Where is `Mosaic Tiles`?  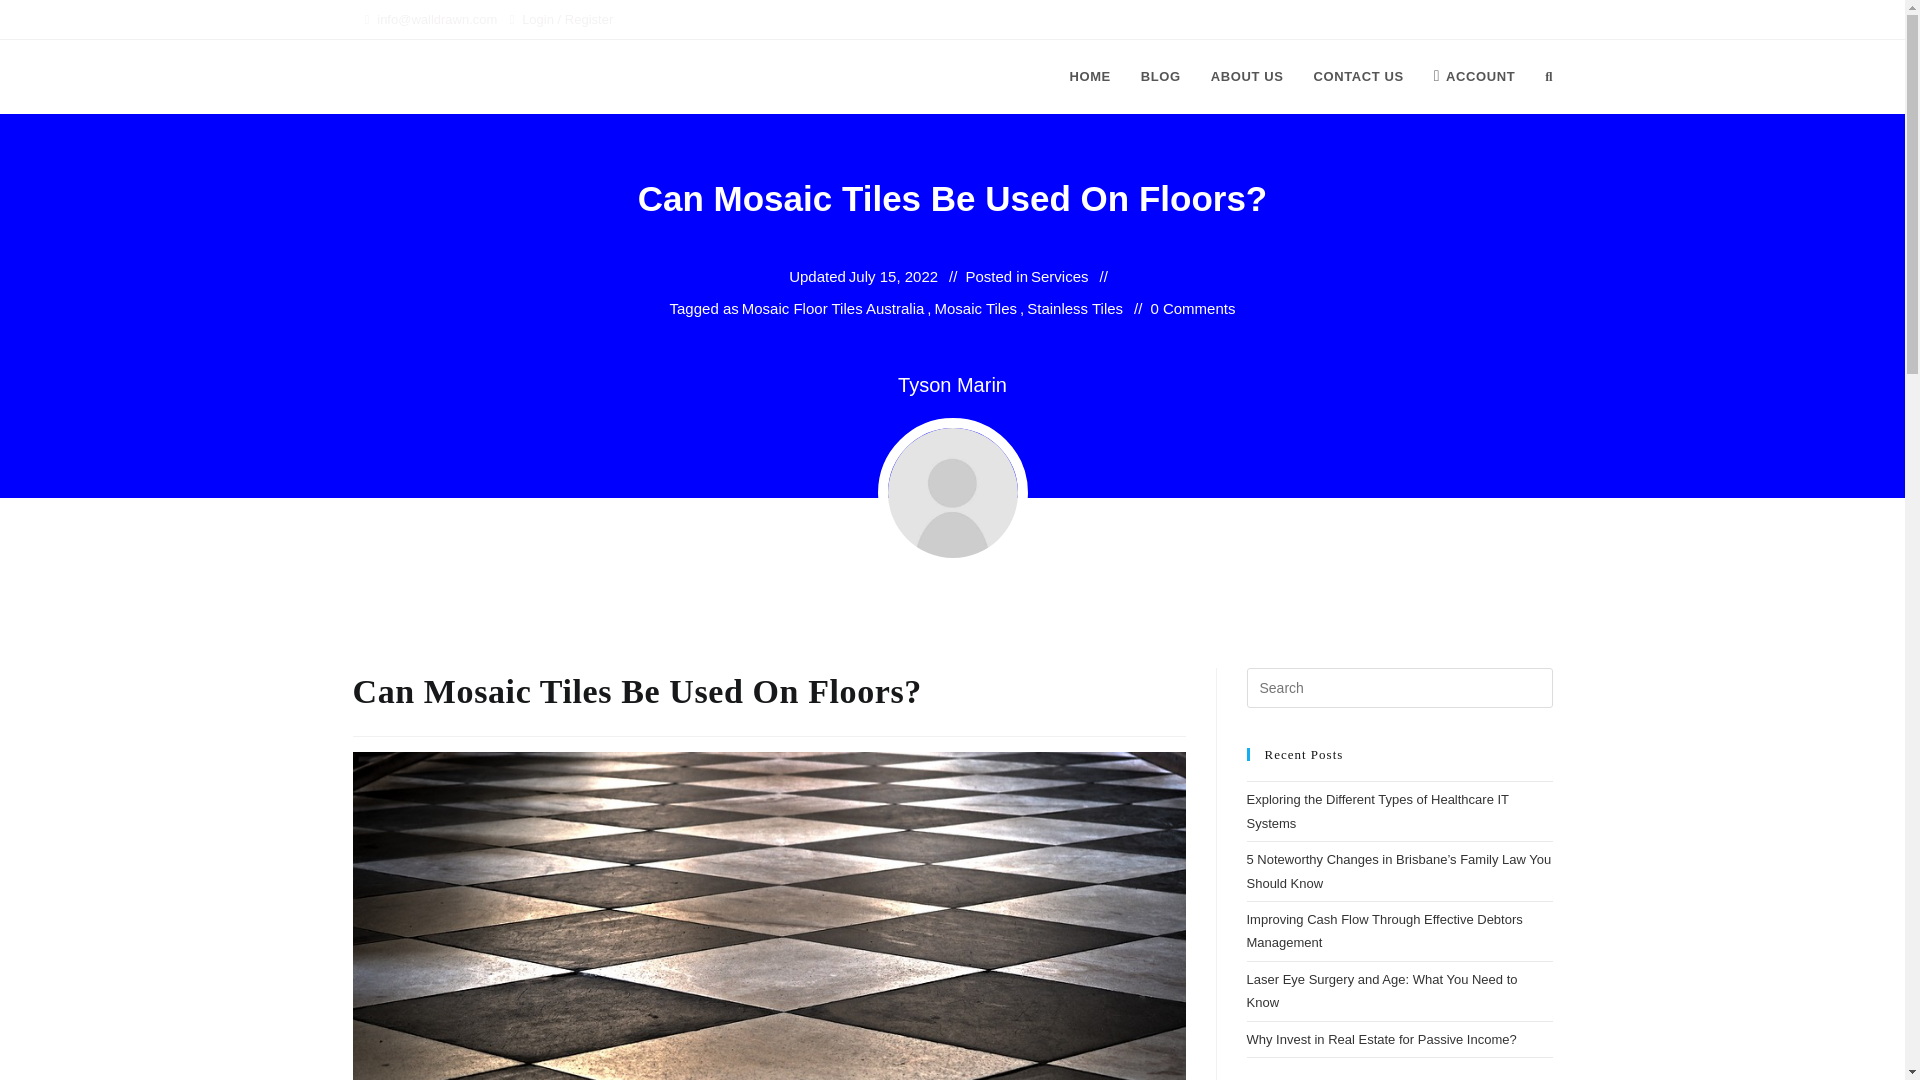
Mosaic Tiles is located at coordinates (976, 308).